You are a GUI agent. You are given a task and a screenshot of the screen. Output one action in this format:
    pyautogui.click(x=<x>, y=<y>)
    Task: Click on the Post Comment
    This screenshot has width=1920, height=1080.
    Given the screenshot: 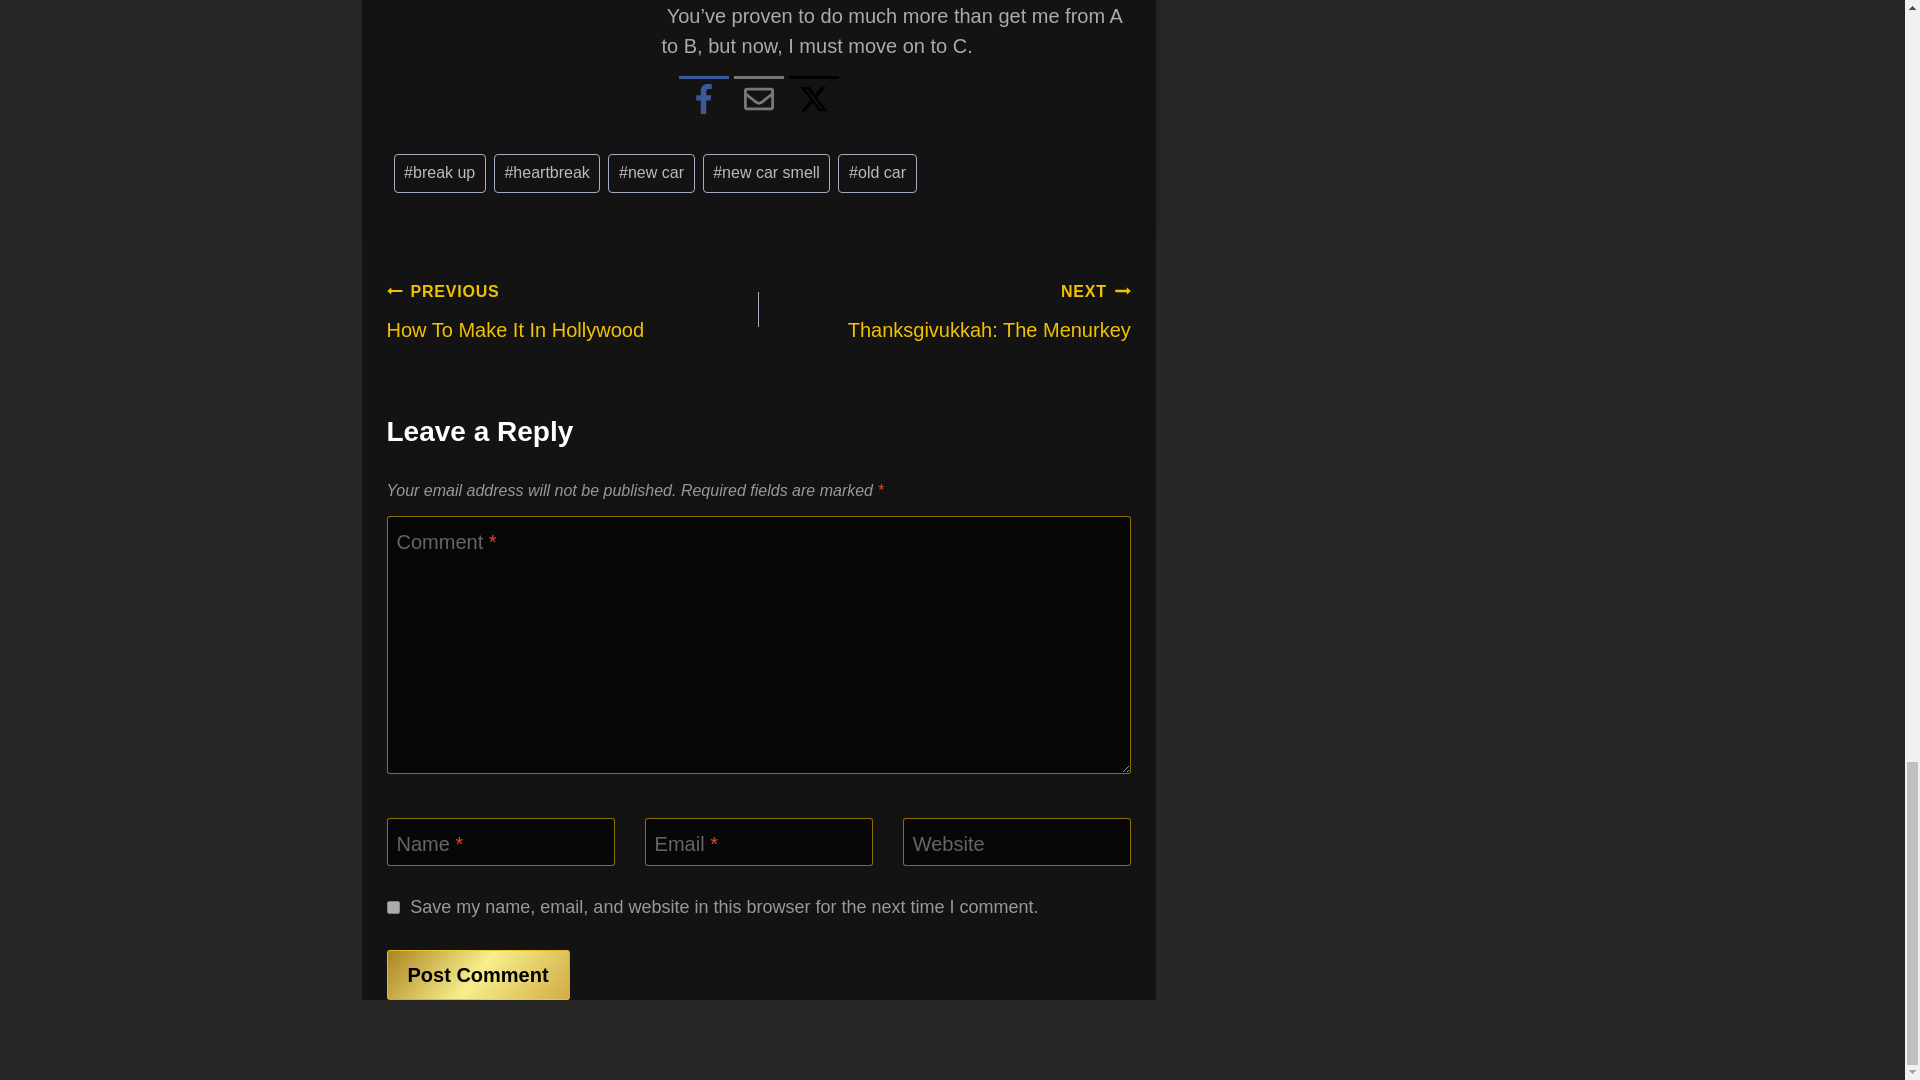 What is the action you would take?
    pyautogui.click(x=476, y=975)
    